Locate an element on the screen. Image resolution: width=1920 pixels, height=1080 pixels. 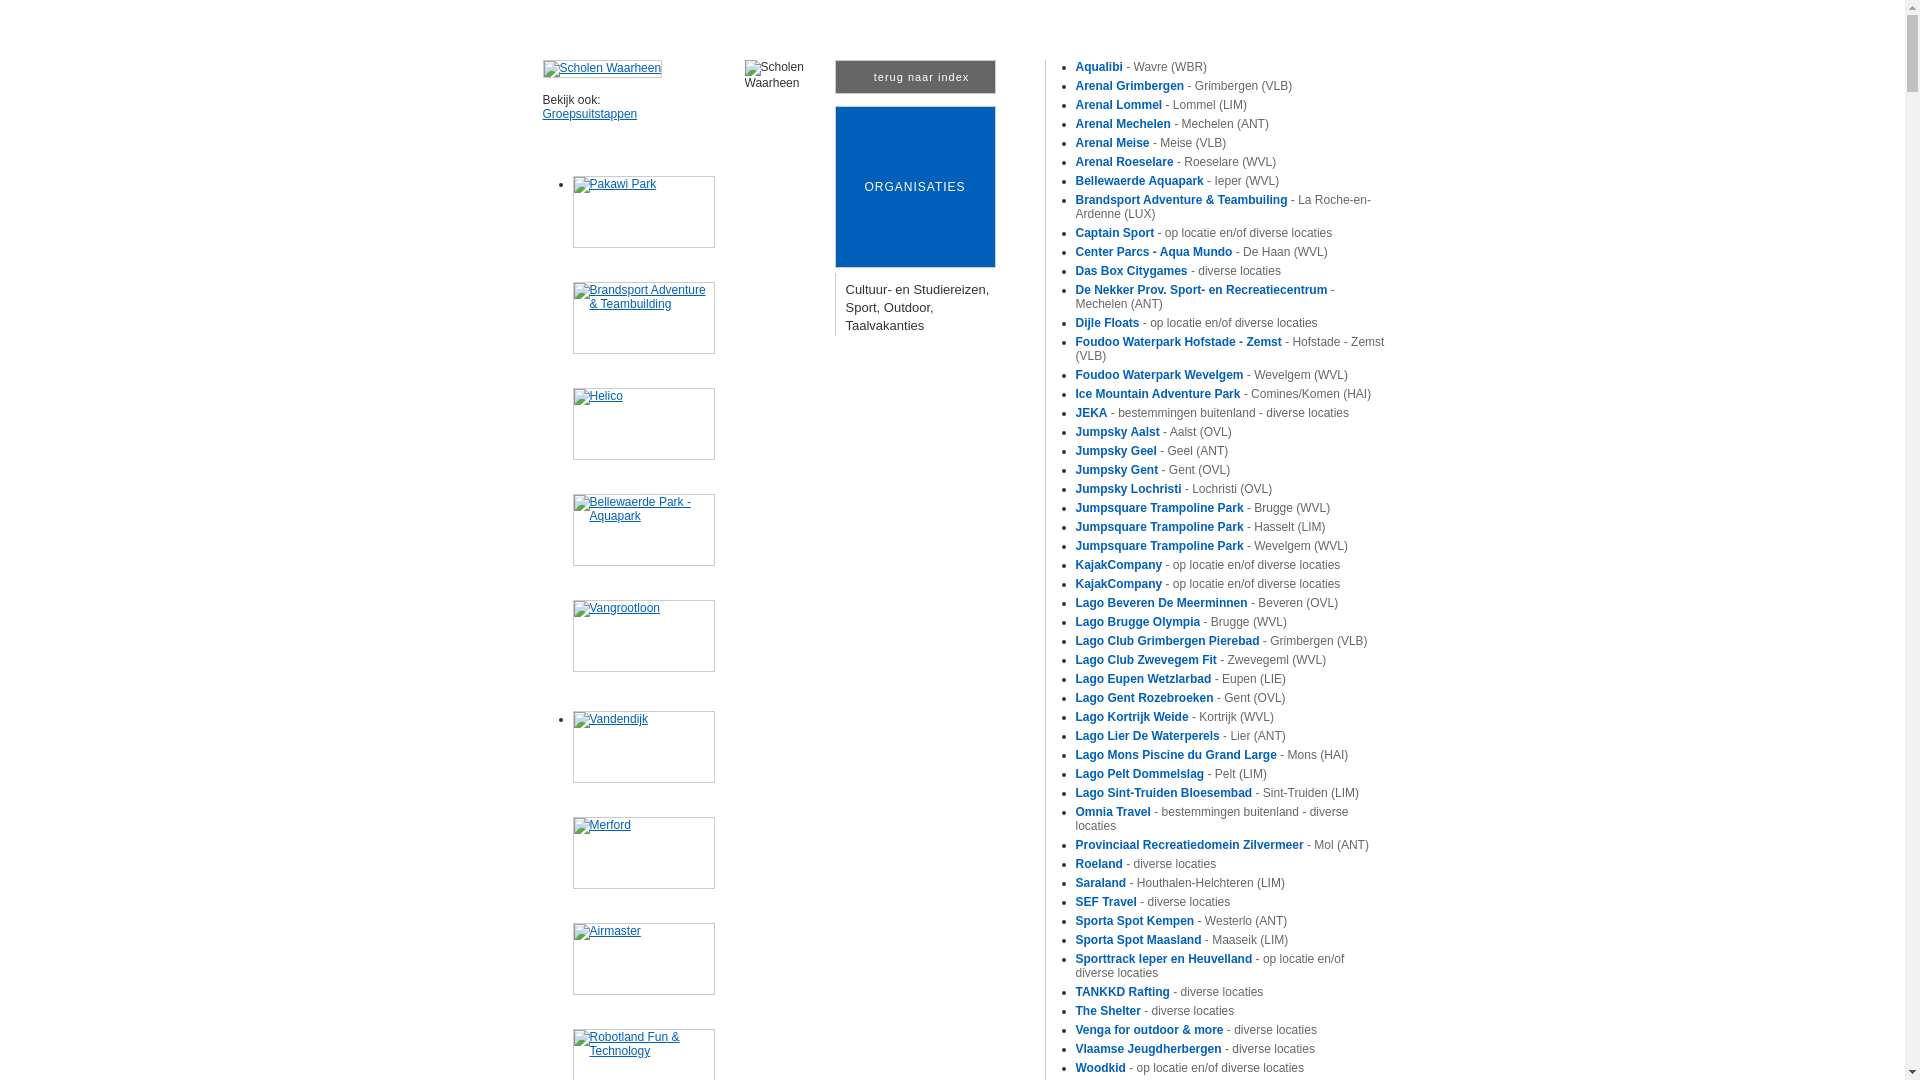
Woodkid - op locatie en/of diverse locaties is located at coordinates (1190, 1068).